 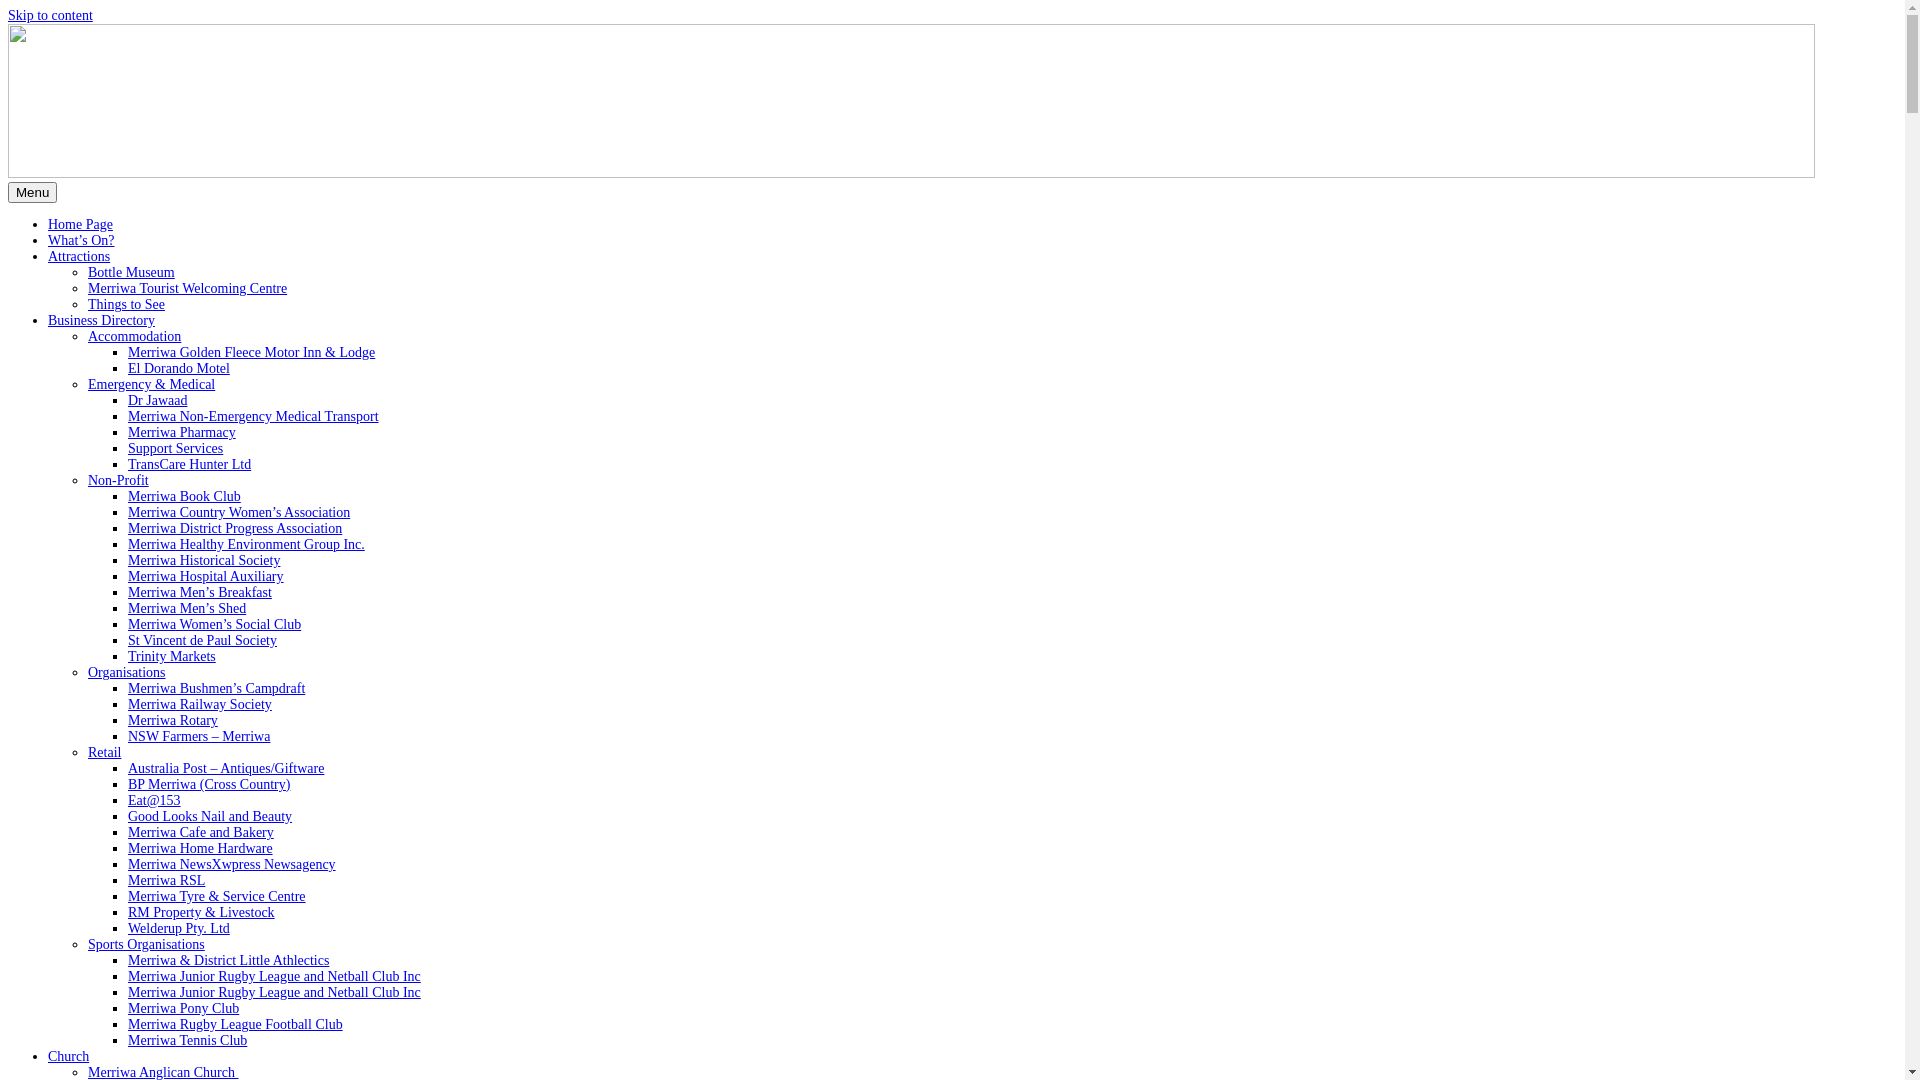 What do you see at coordinates (158, 400) in the screenshot?
I see `Dr Jawaad` at bounding box center [158, 400].